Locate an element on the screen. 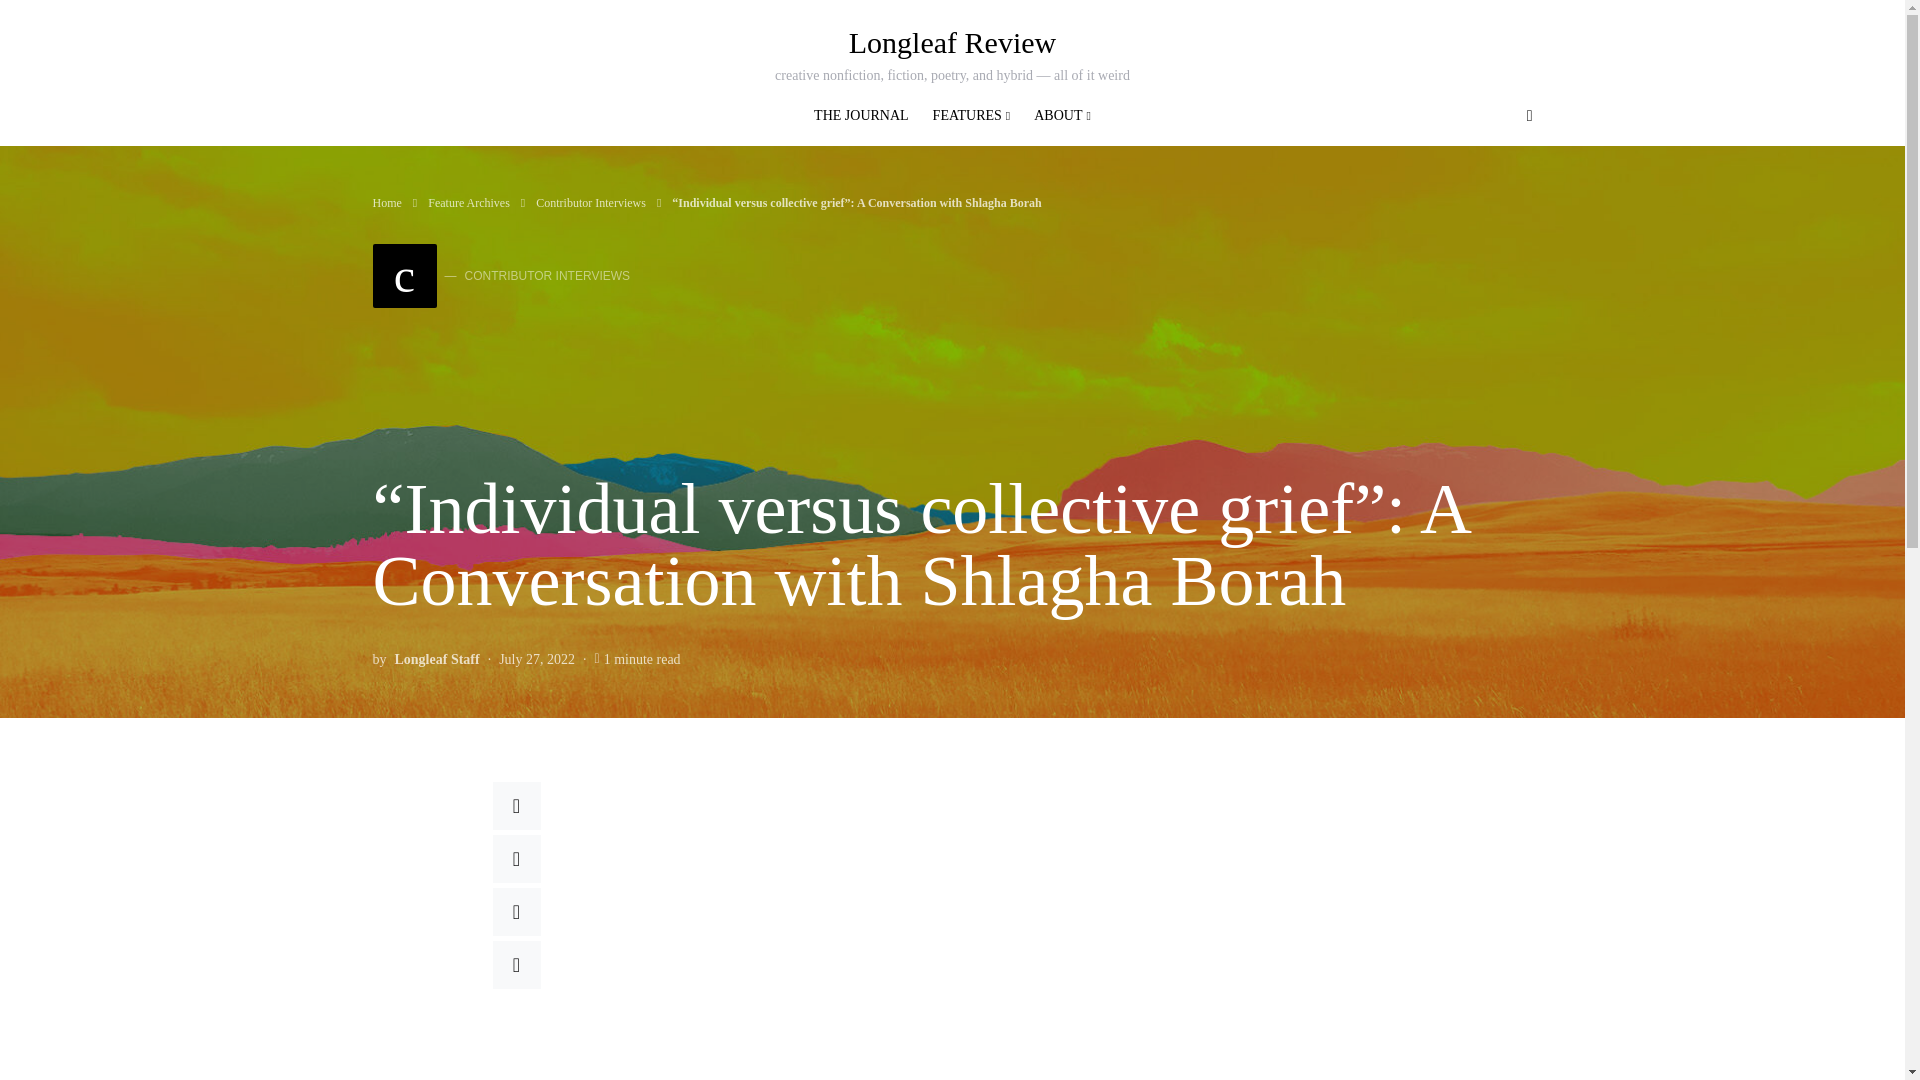  THE JOURNAL is located at coordinates (868, 116).